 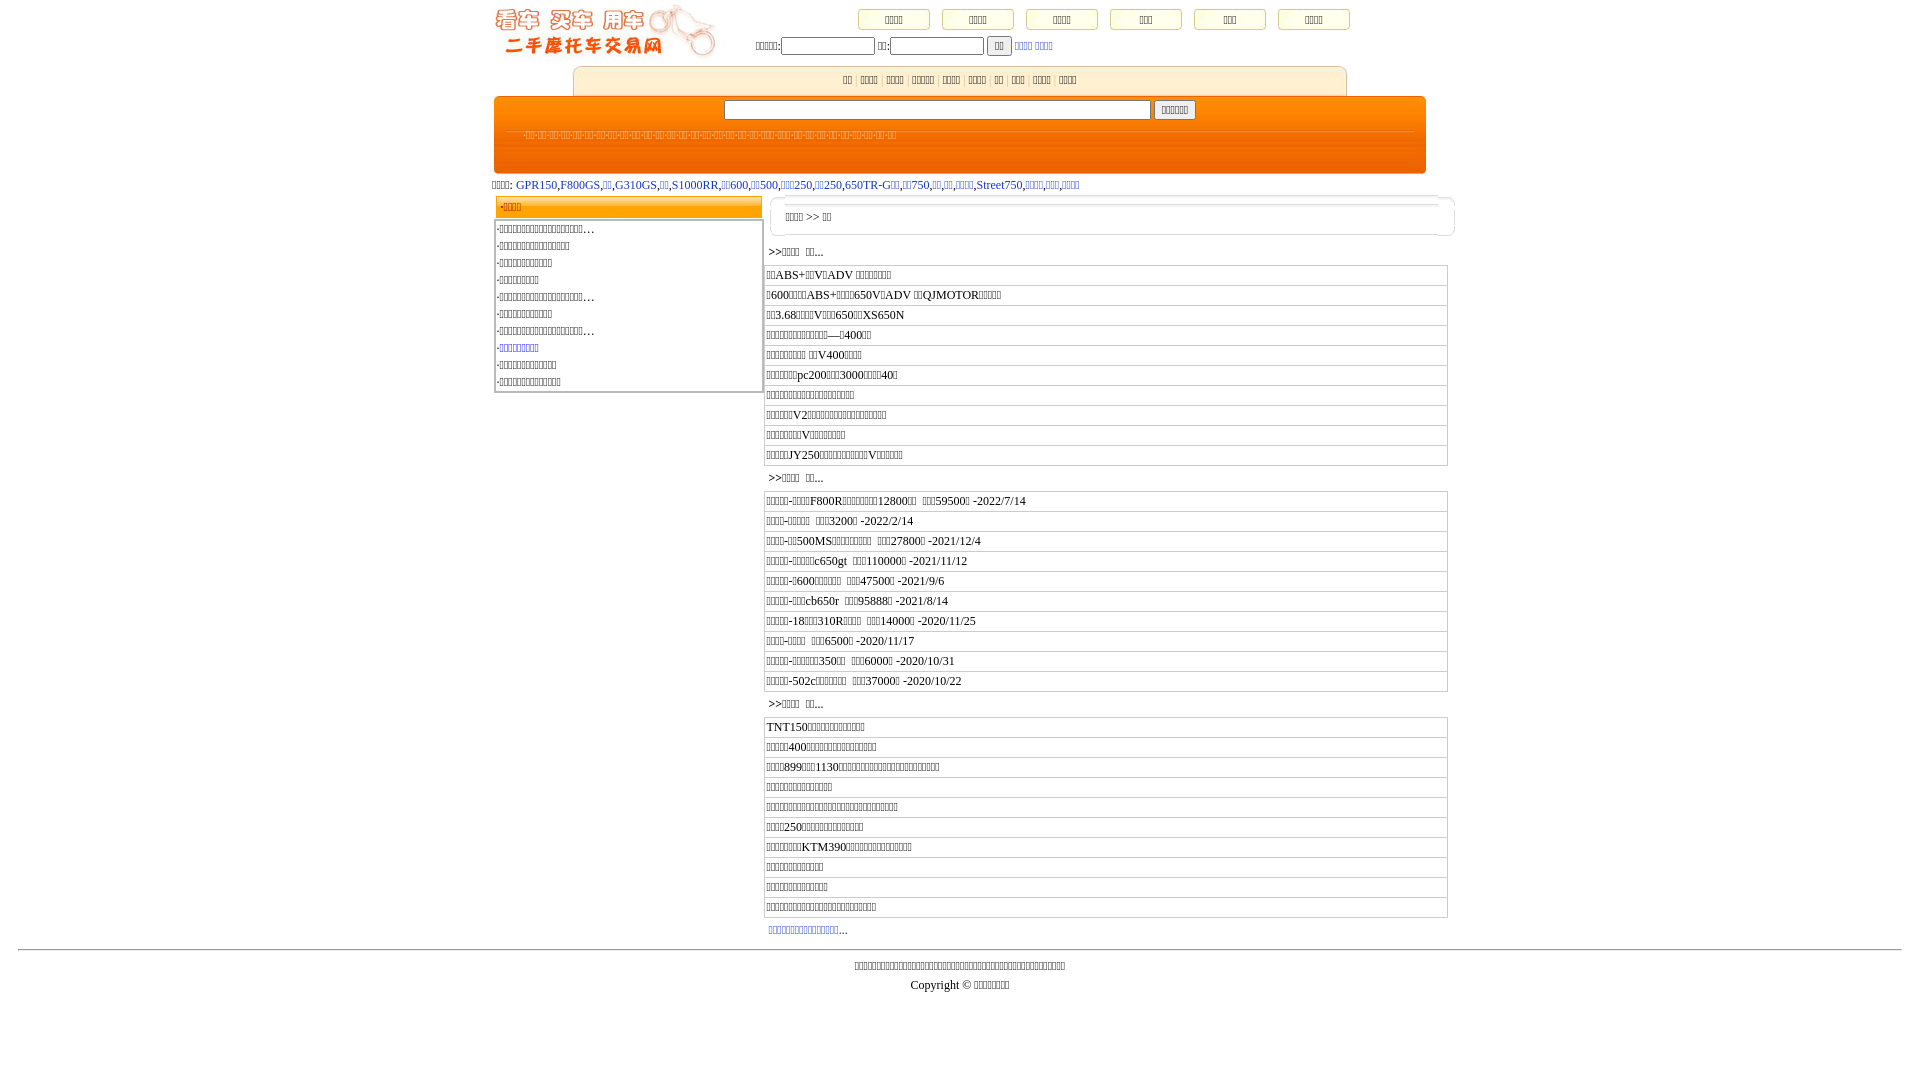 I want to click on GPR150, so click(x=536, y=185).